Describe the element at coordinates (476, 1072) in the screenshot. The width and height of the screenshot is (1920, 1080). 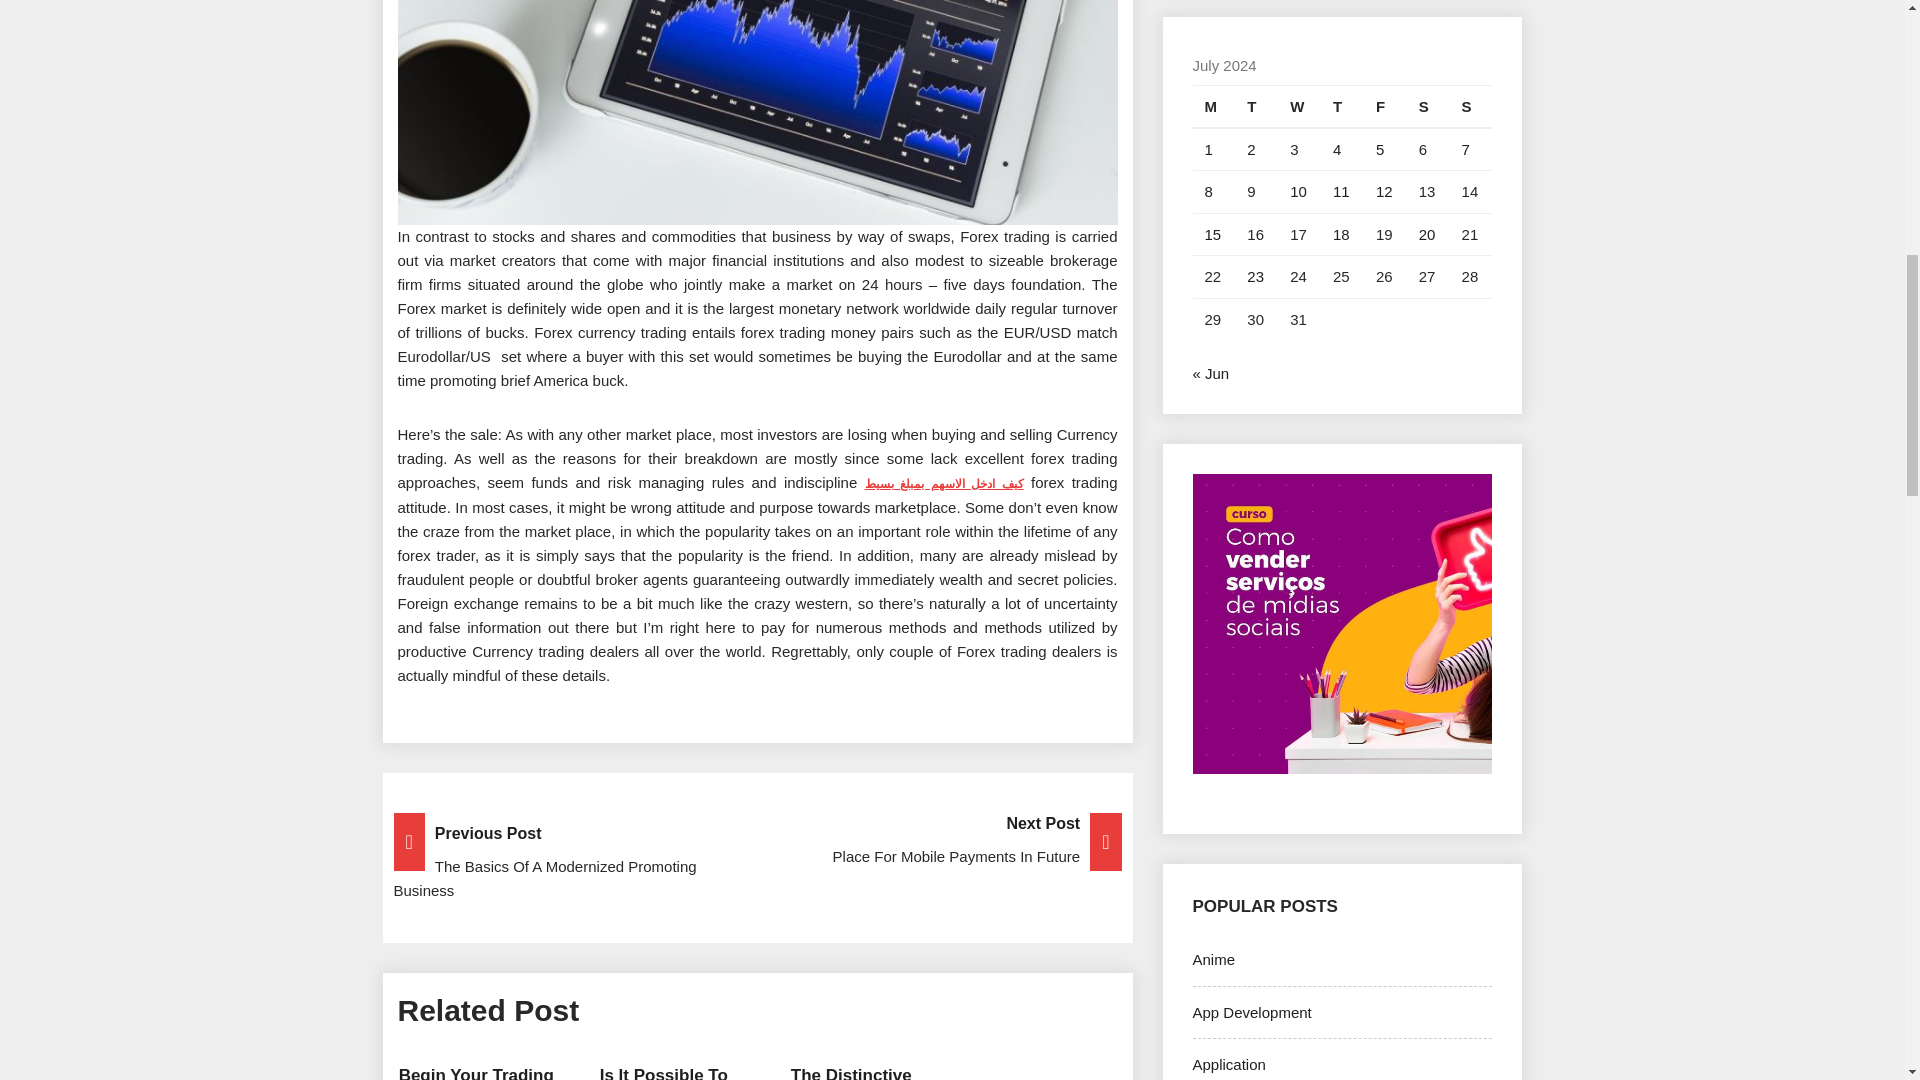
I see `Begin Your Trading Career with Swapnex review` at that location.